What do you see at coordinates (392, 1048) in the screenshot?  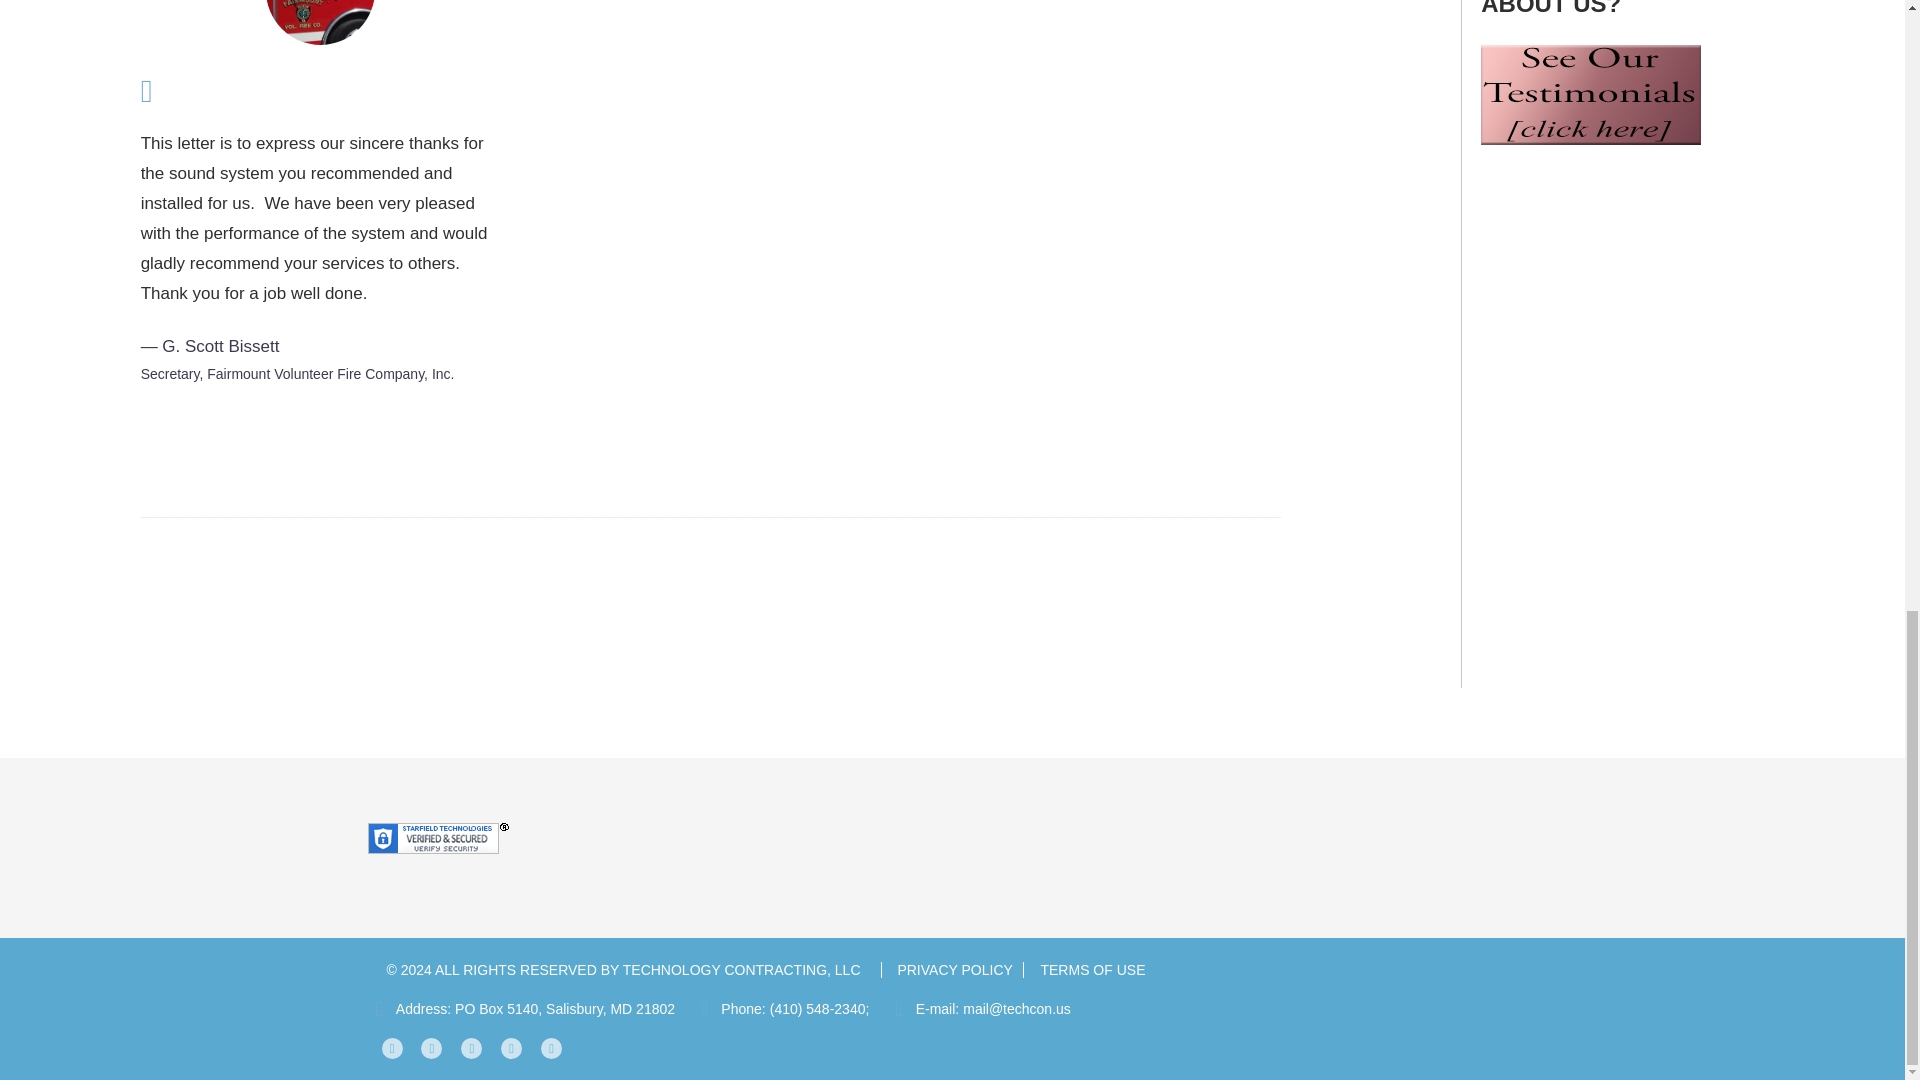 I see `LIKE US ON FACEBOOK` at bounding box center [392, 1048].